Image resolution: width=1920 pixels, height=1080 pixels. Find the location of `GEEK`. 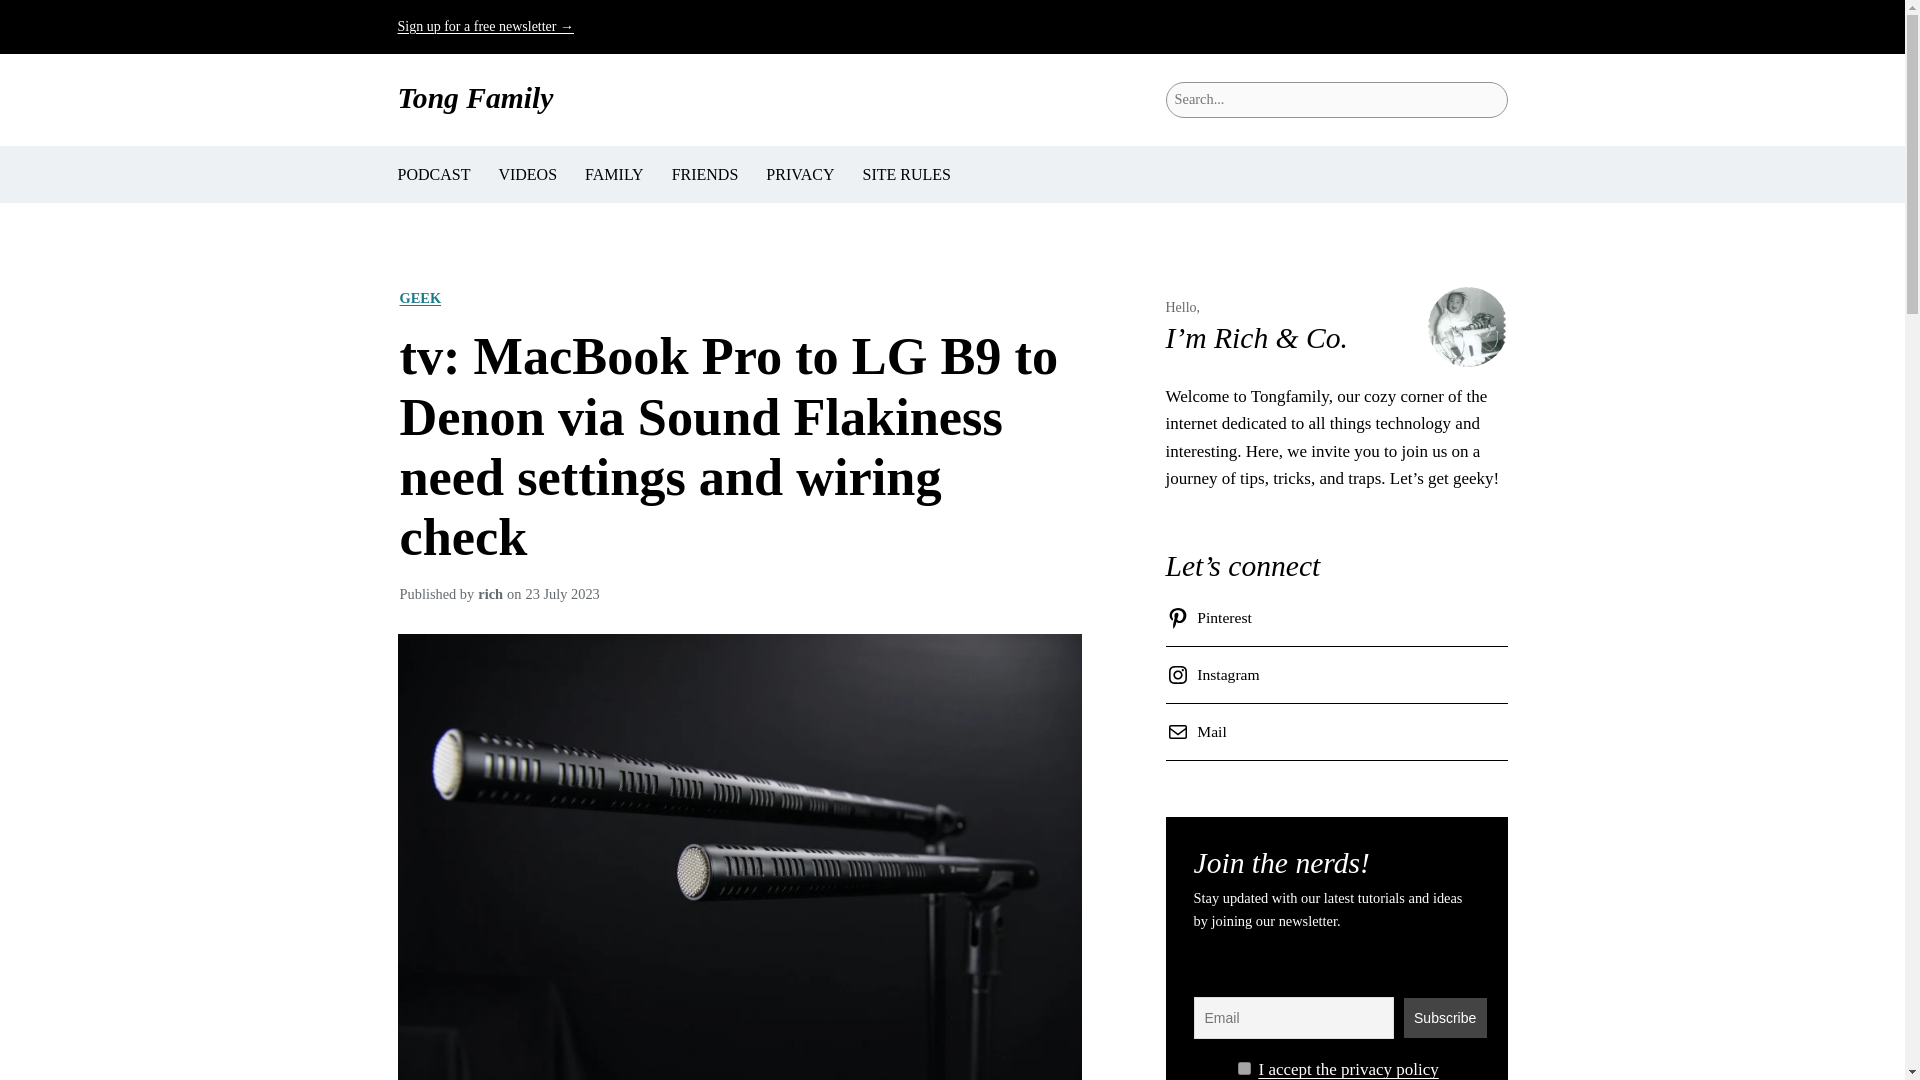

GEEK is located at coordinates (420, 298).